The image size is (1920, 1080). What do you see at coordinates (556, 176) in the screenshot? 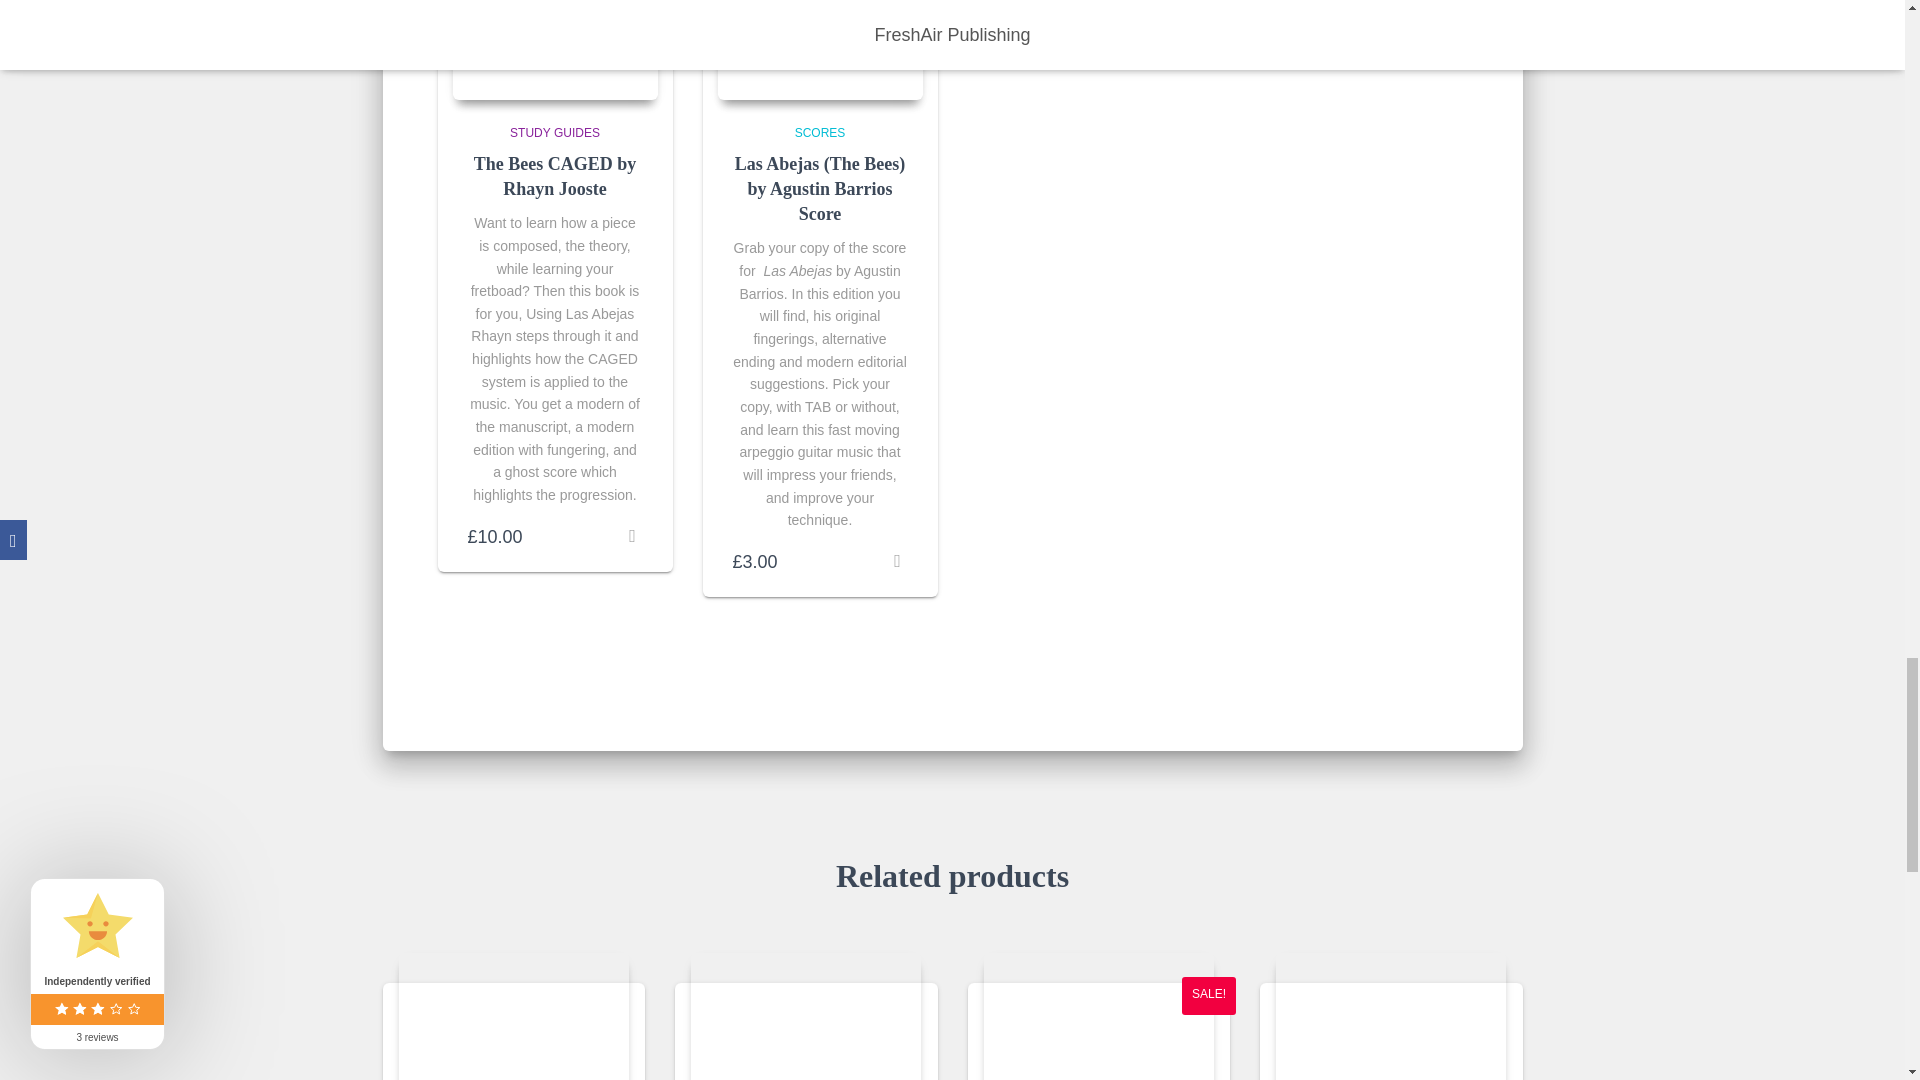
I see `The Bees CAGED by Rhayn Jooste` at bounding box center [556, 176].